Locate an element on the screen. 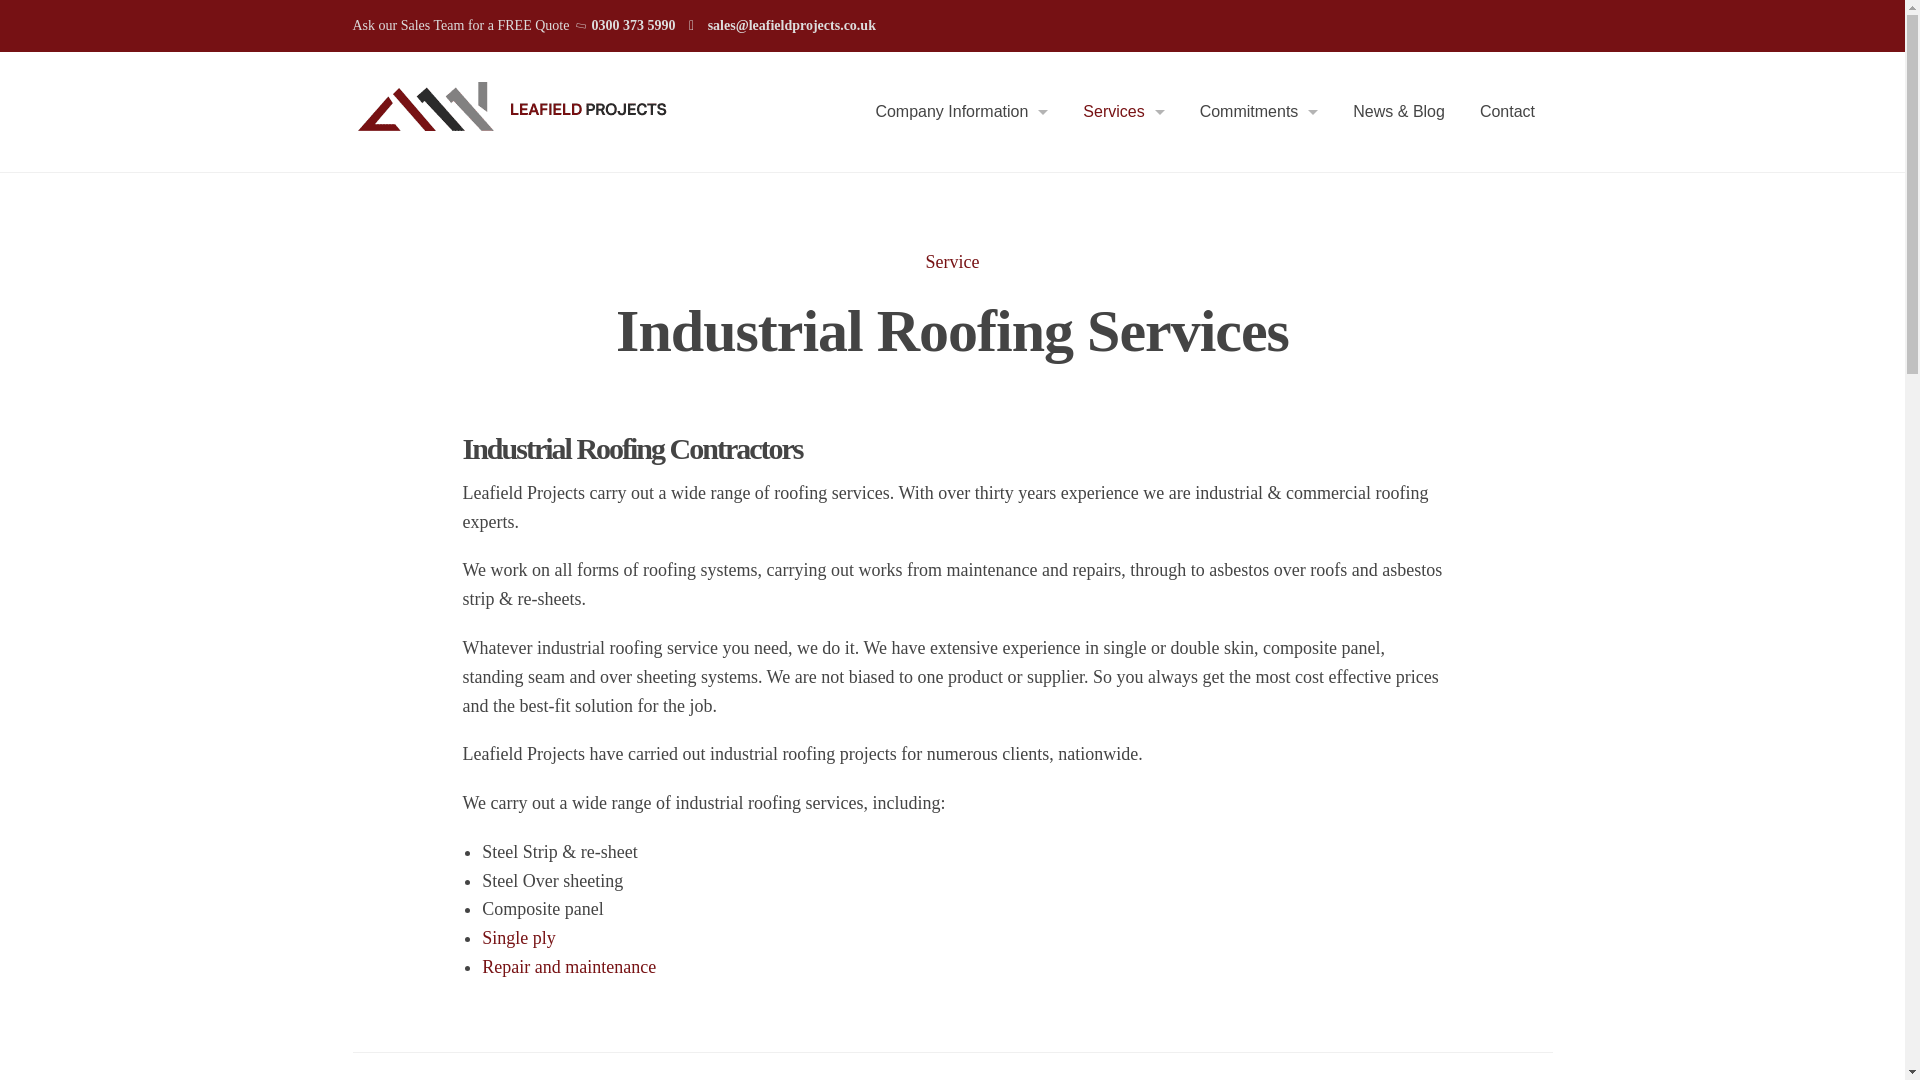  Contact is located at coordinates (1506, 111).